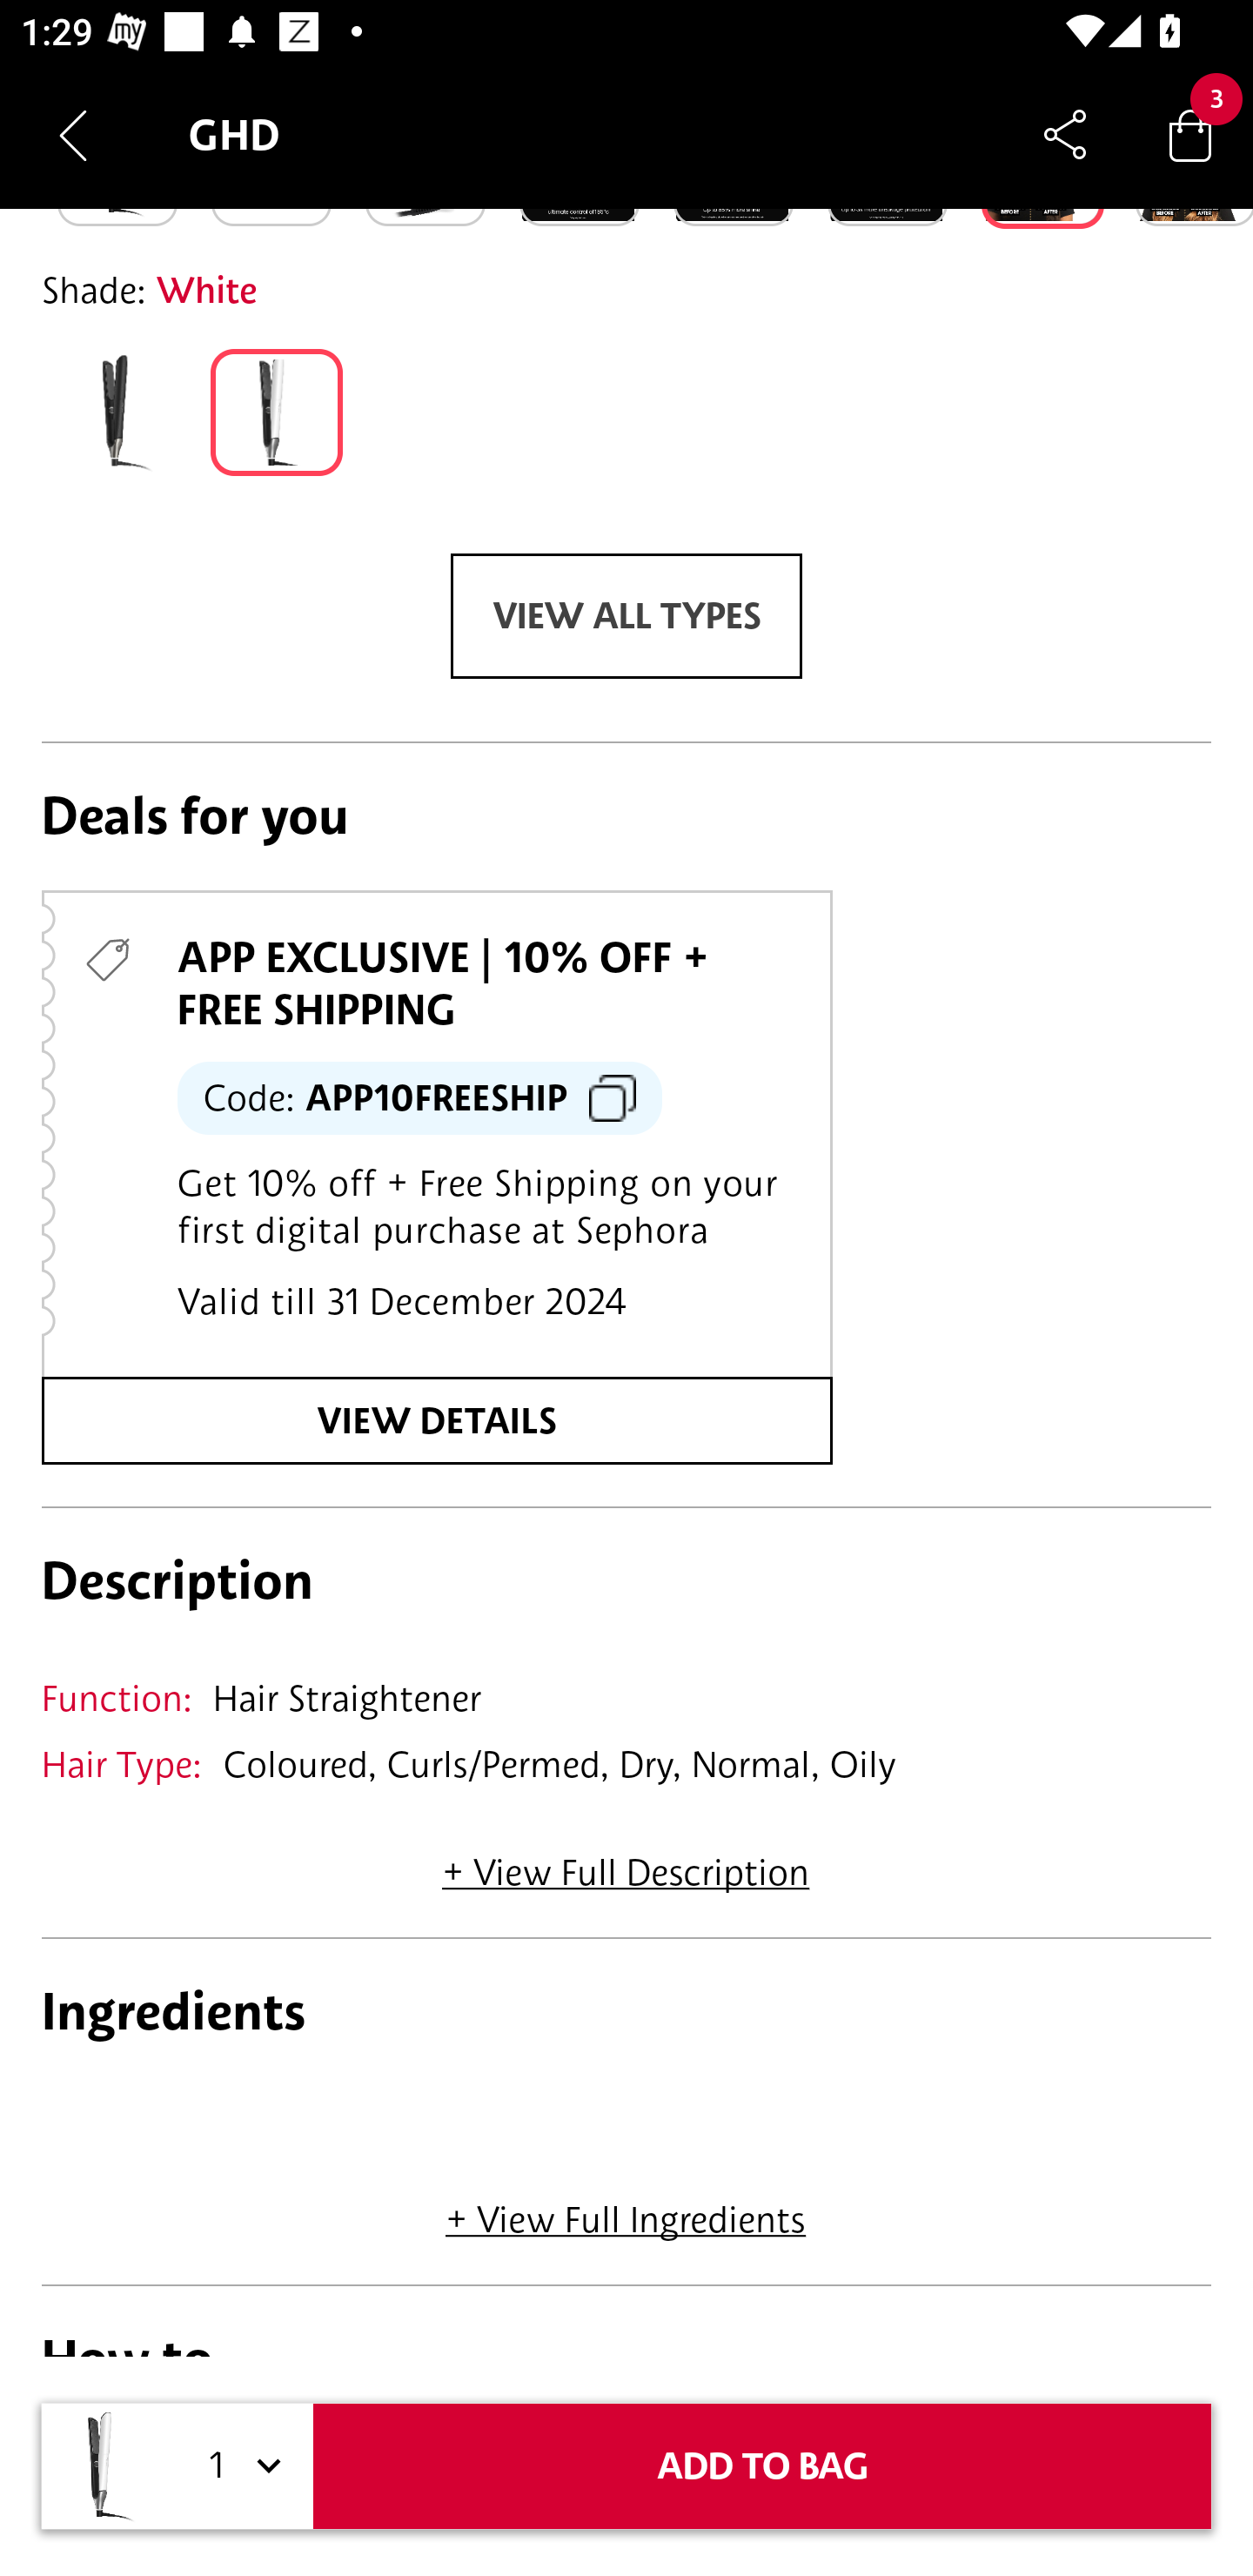 This screenshot has width=1253, height=2576. What do you see at coordinates (626, 616) in the screenshot?
I see `VIEW ALL TYPES` at bounding box center [626, 616].